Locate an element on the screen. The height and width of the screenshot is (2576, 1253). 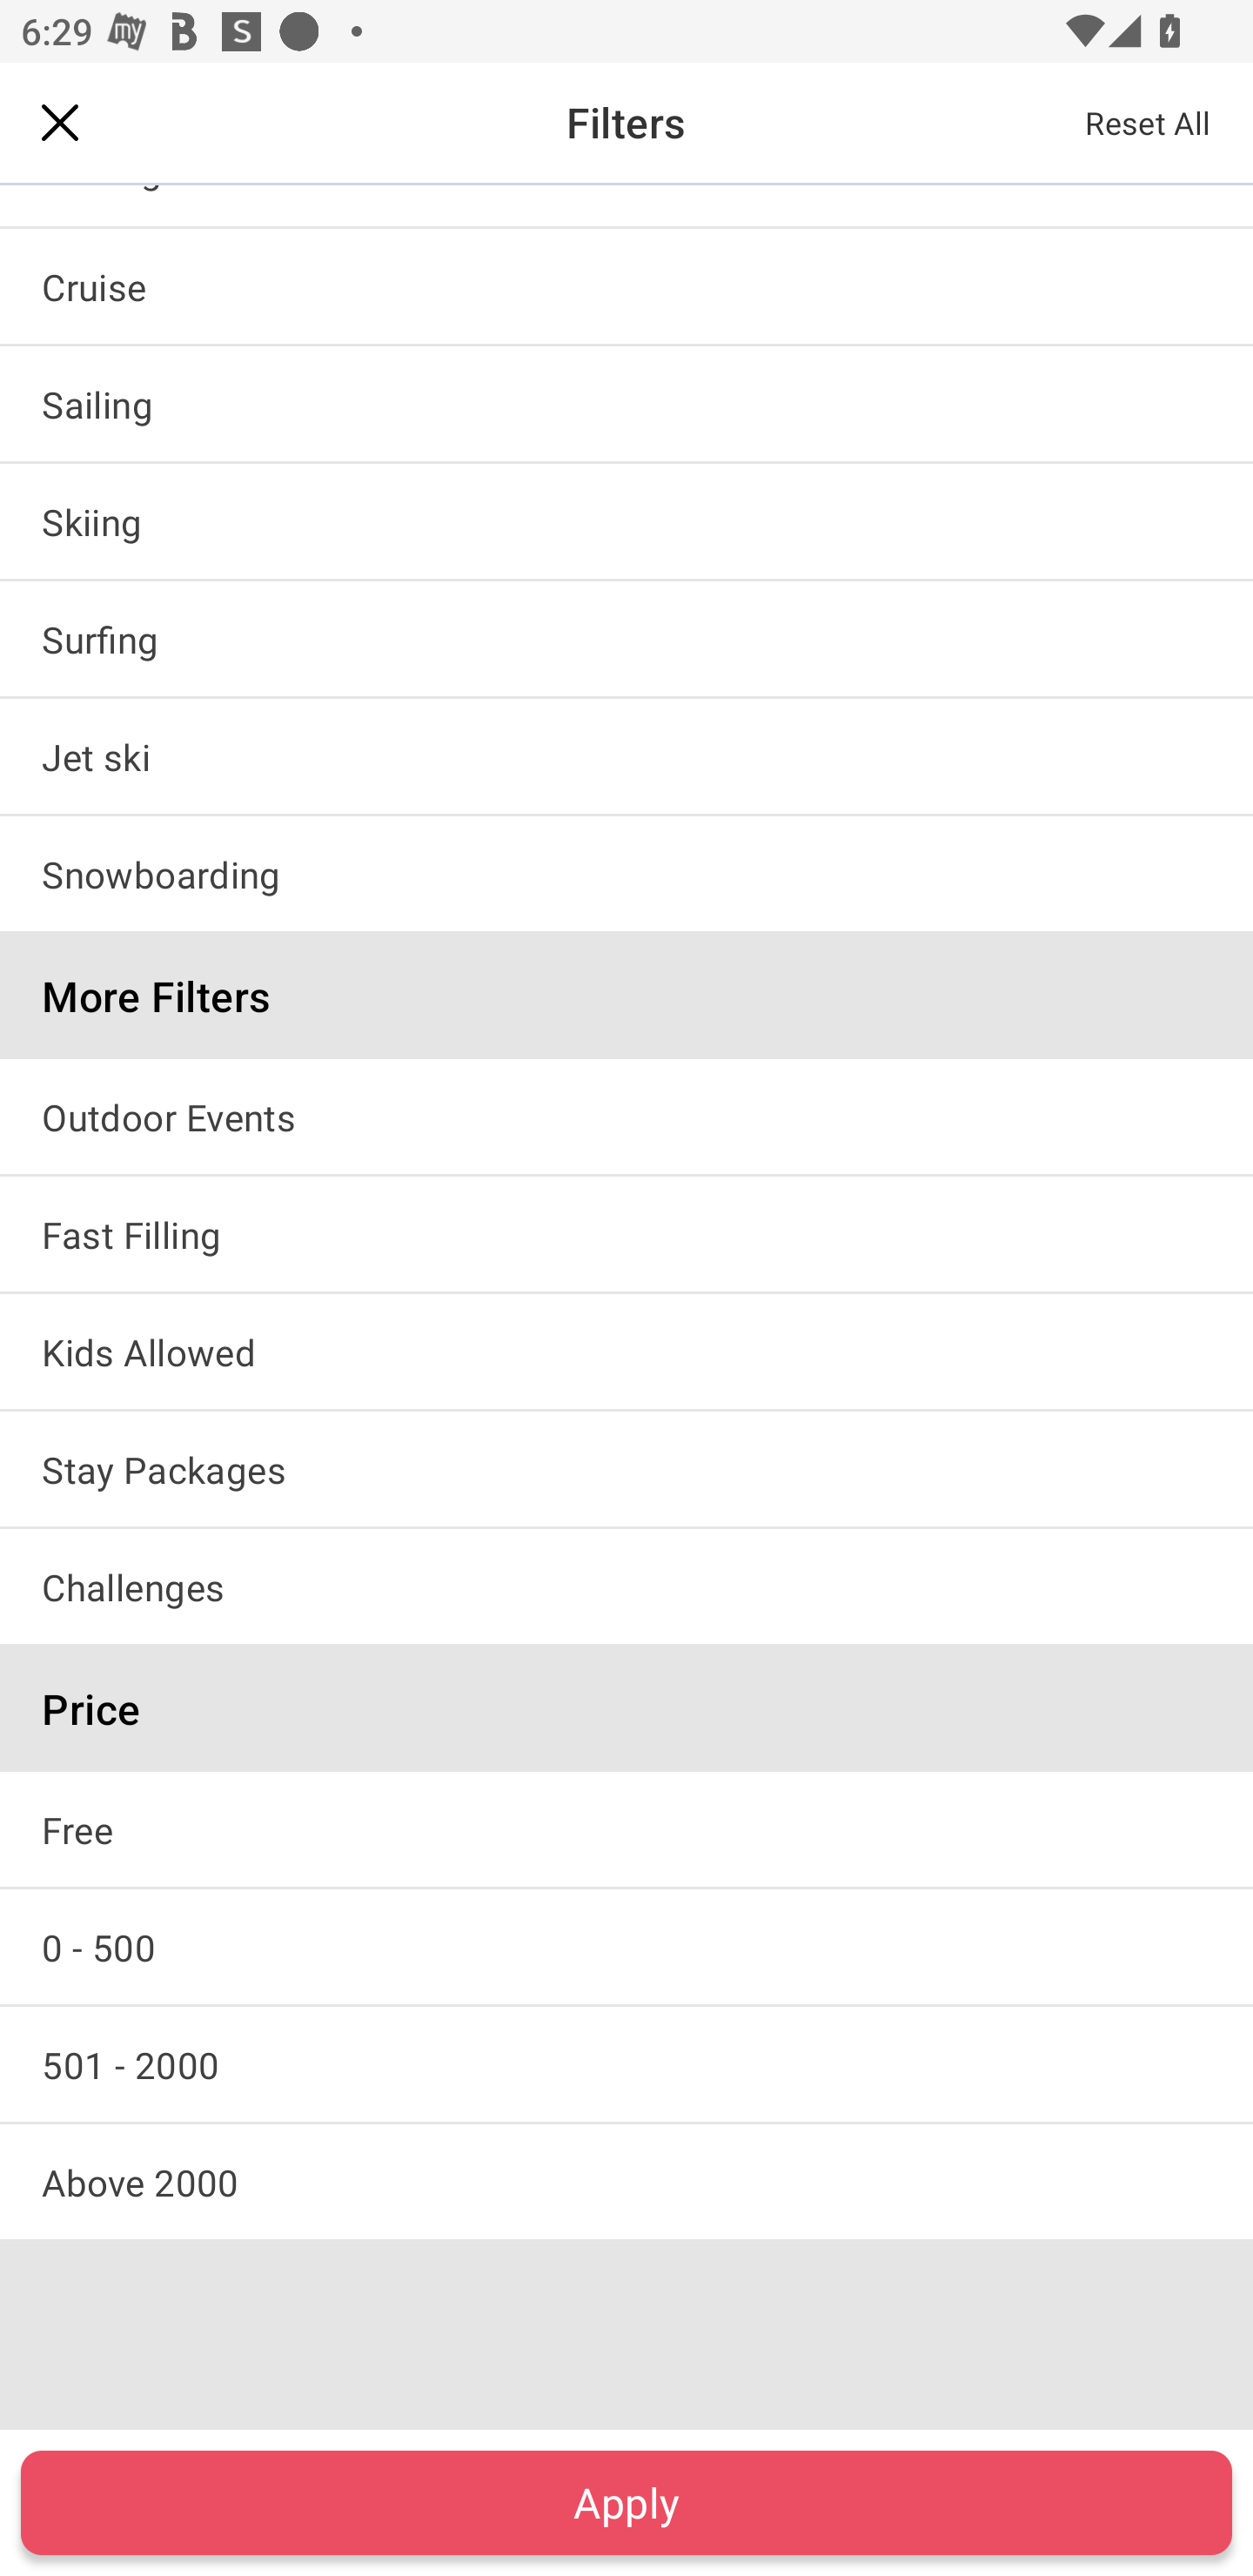
Fast Filling is located at coordinates (626, 1233).